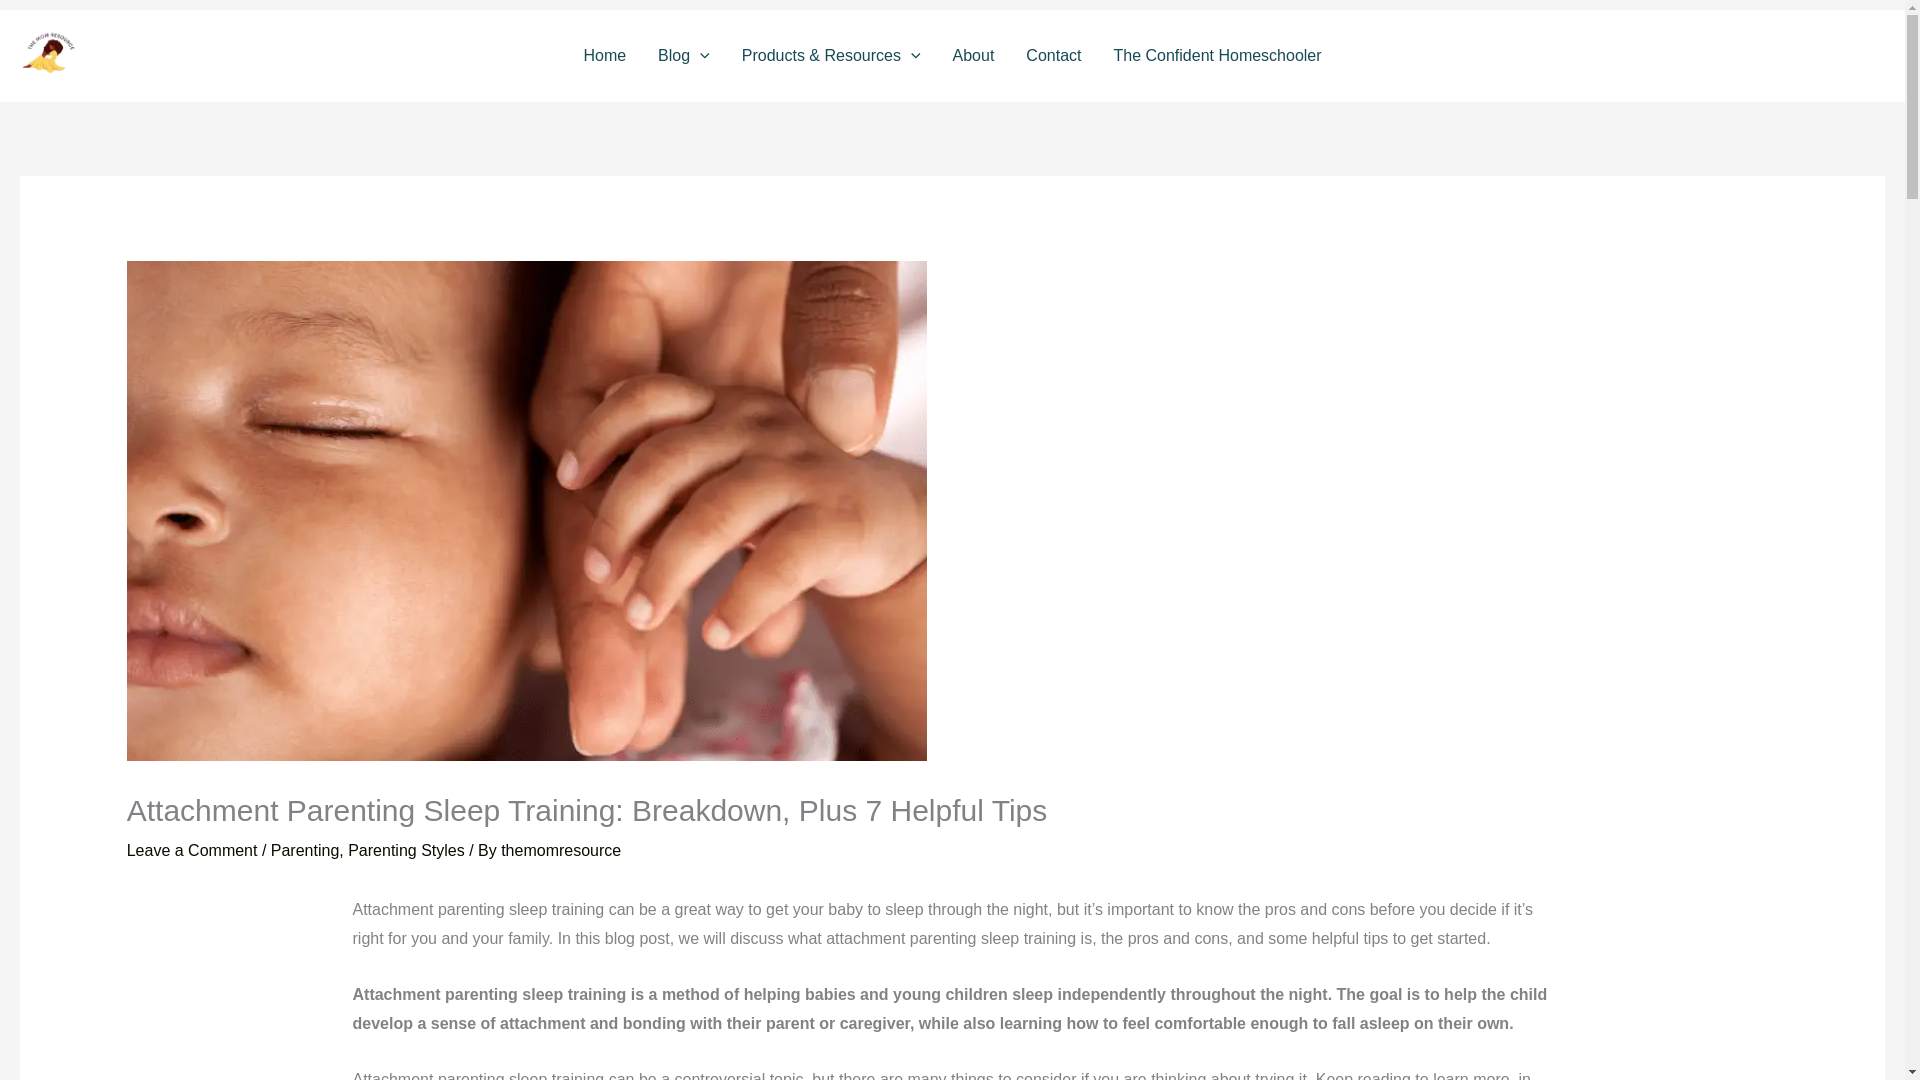 This screenshot has width=1920, height=1080. What do you see at coordinates (1052, 55) in the screenshot?
I see `Contact` at bounding box center [1052, 55].